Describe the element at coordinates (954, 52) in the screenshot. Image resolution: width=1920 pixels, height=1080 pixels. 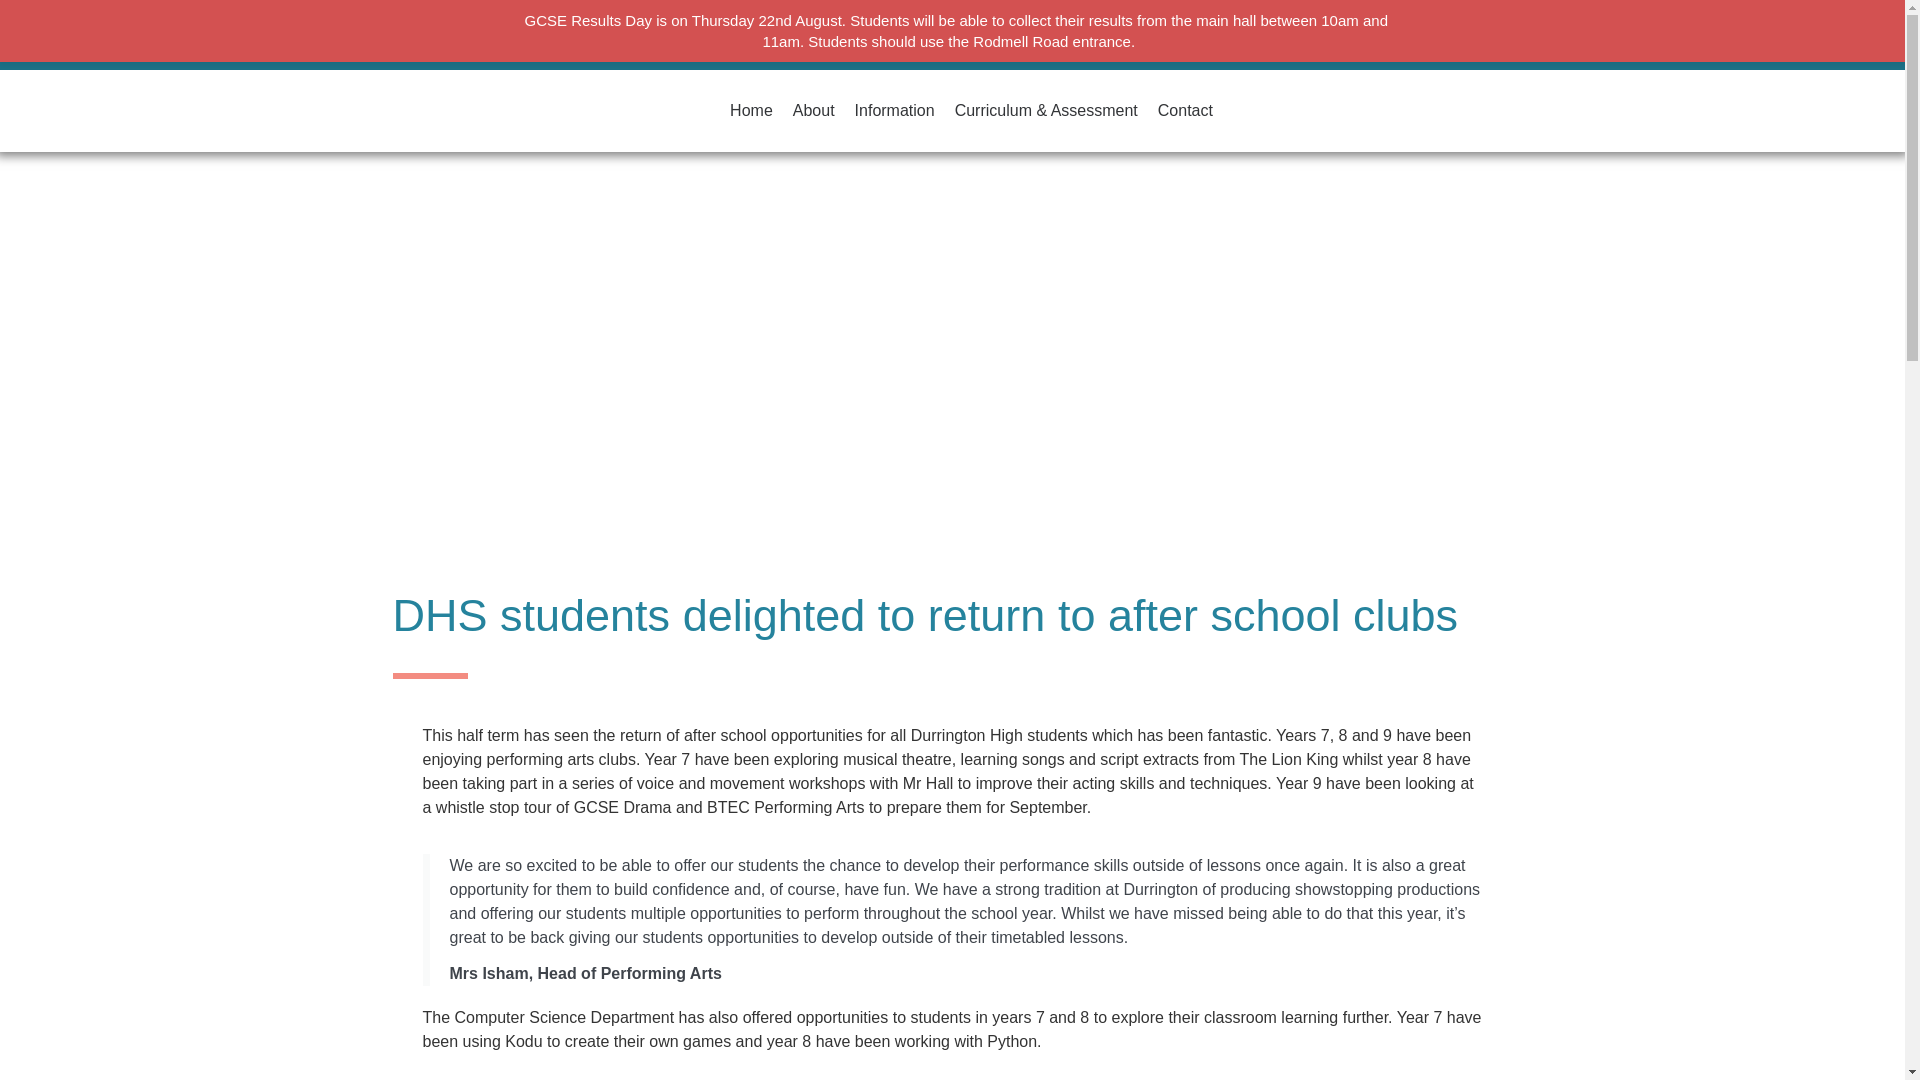
I see `facebook` at that location.